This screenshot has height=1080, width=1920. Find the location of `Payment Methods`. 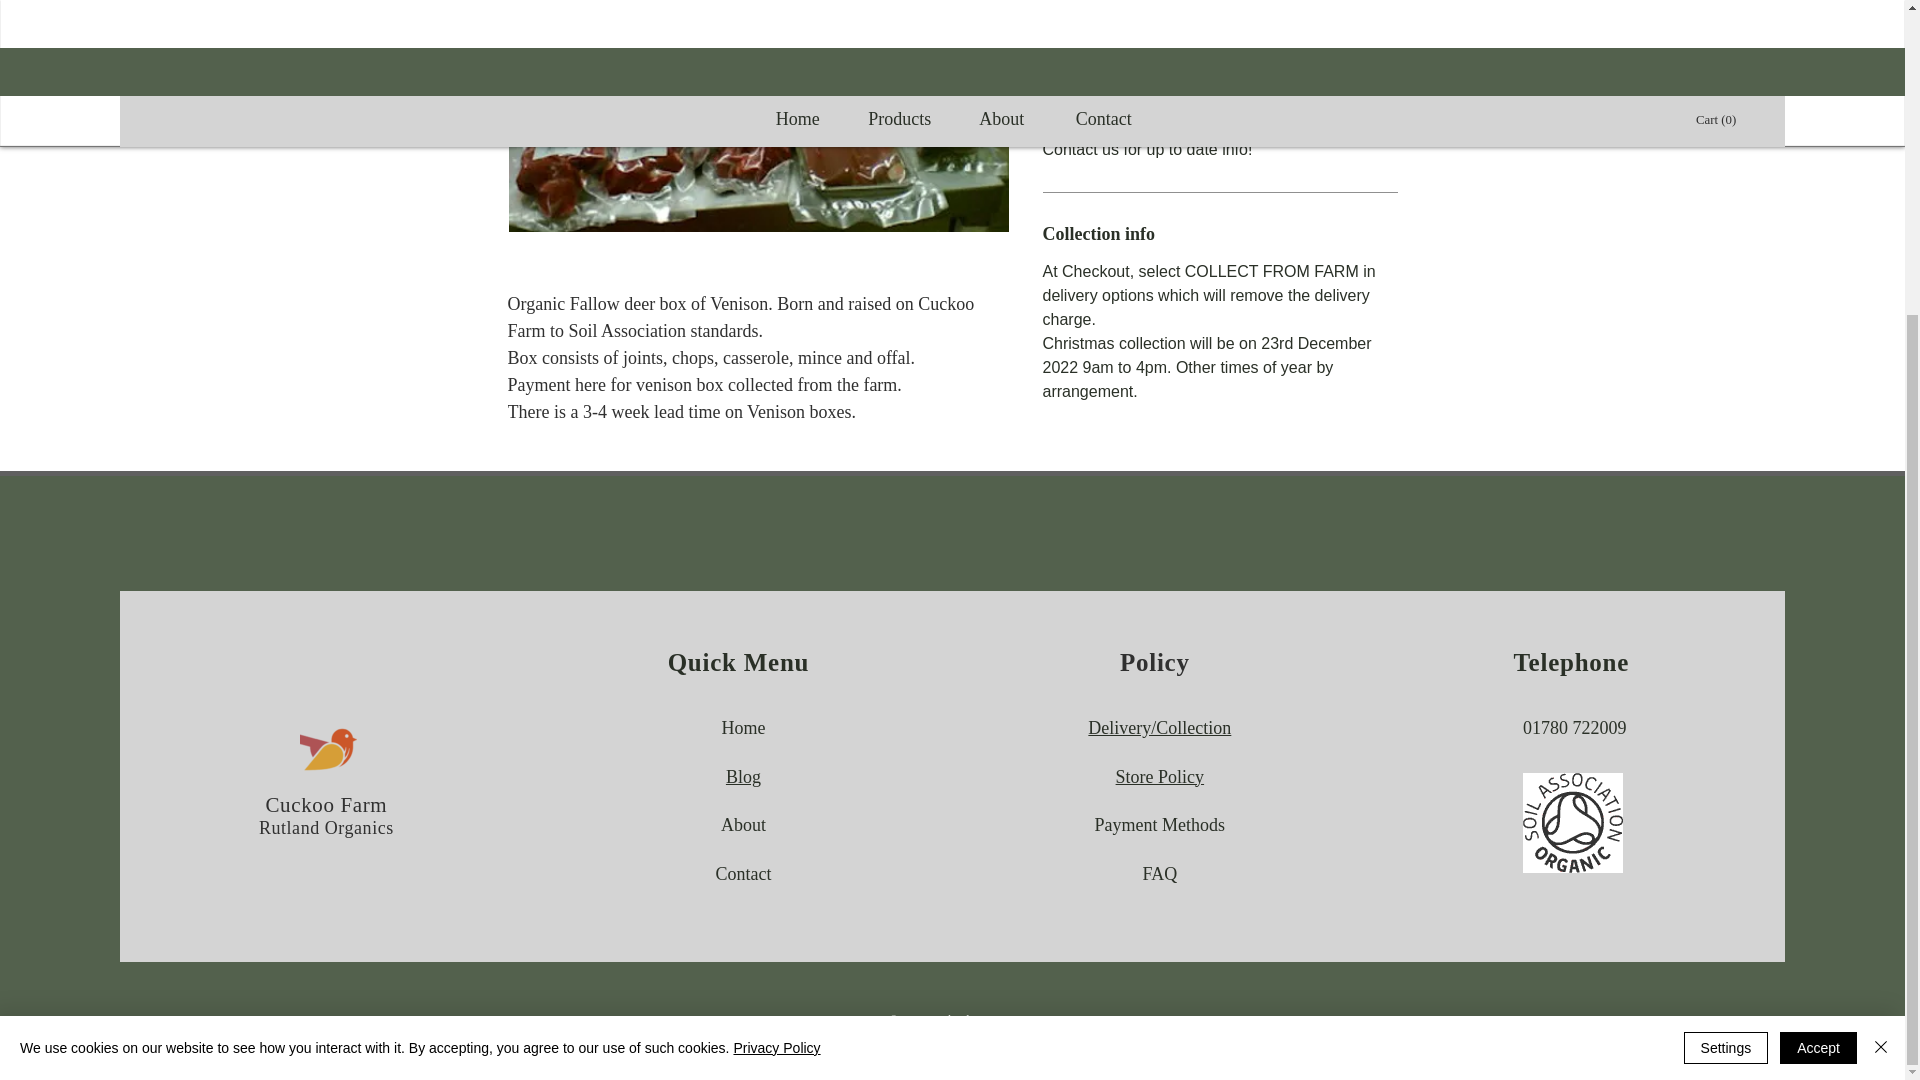

Payment Methods is located at coordinates (1160, 824).